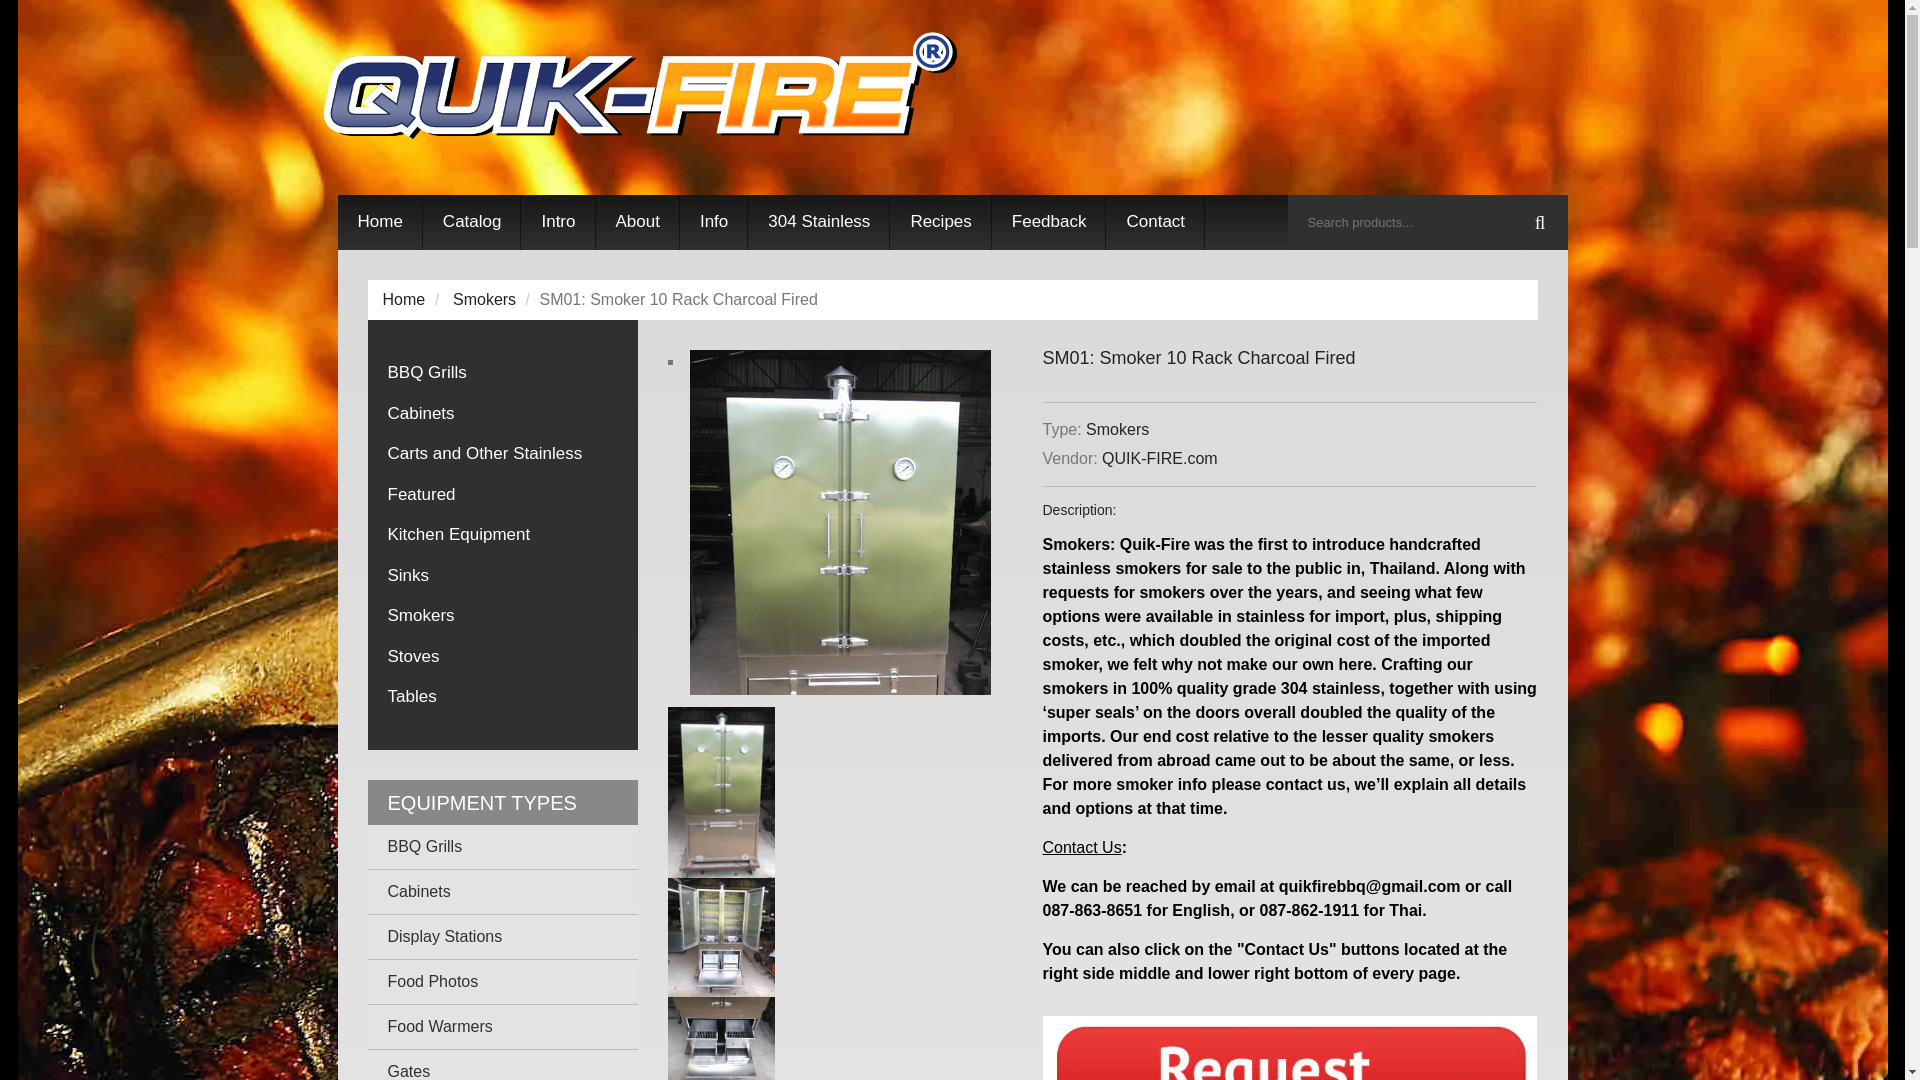 The image size is (1920, 1080). I want to click on Catalog, so click(472, 222).